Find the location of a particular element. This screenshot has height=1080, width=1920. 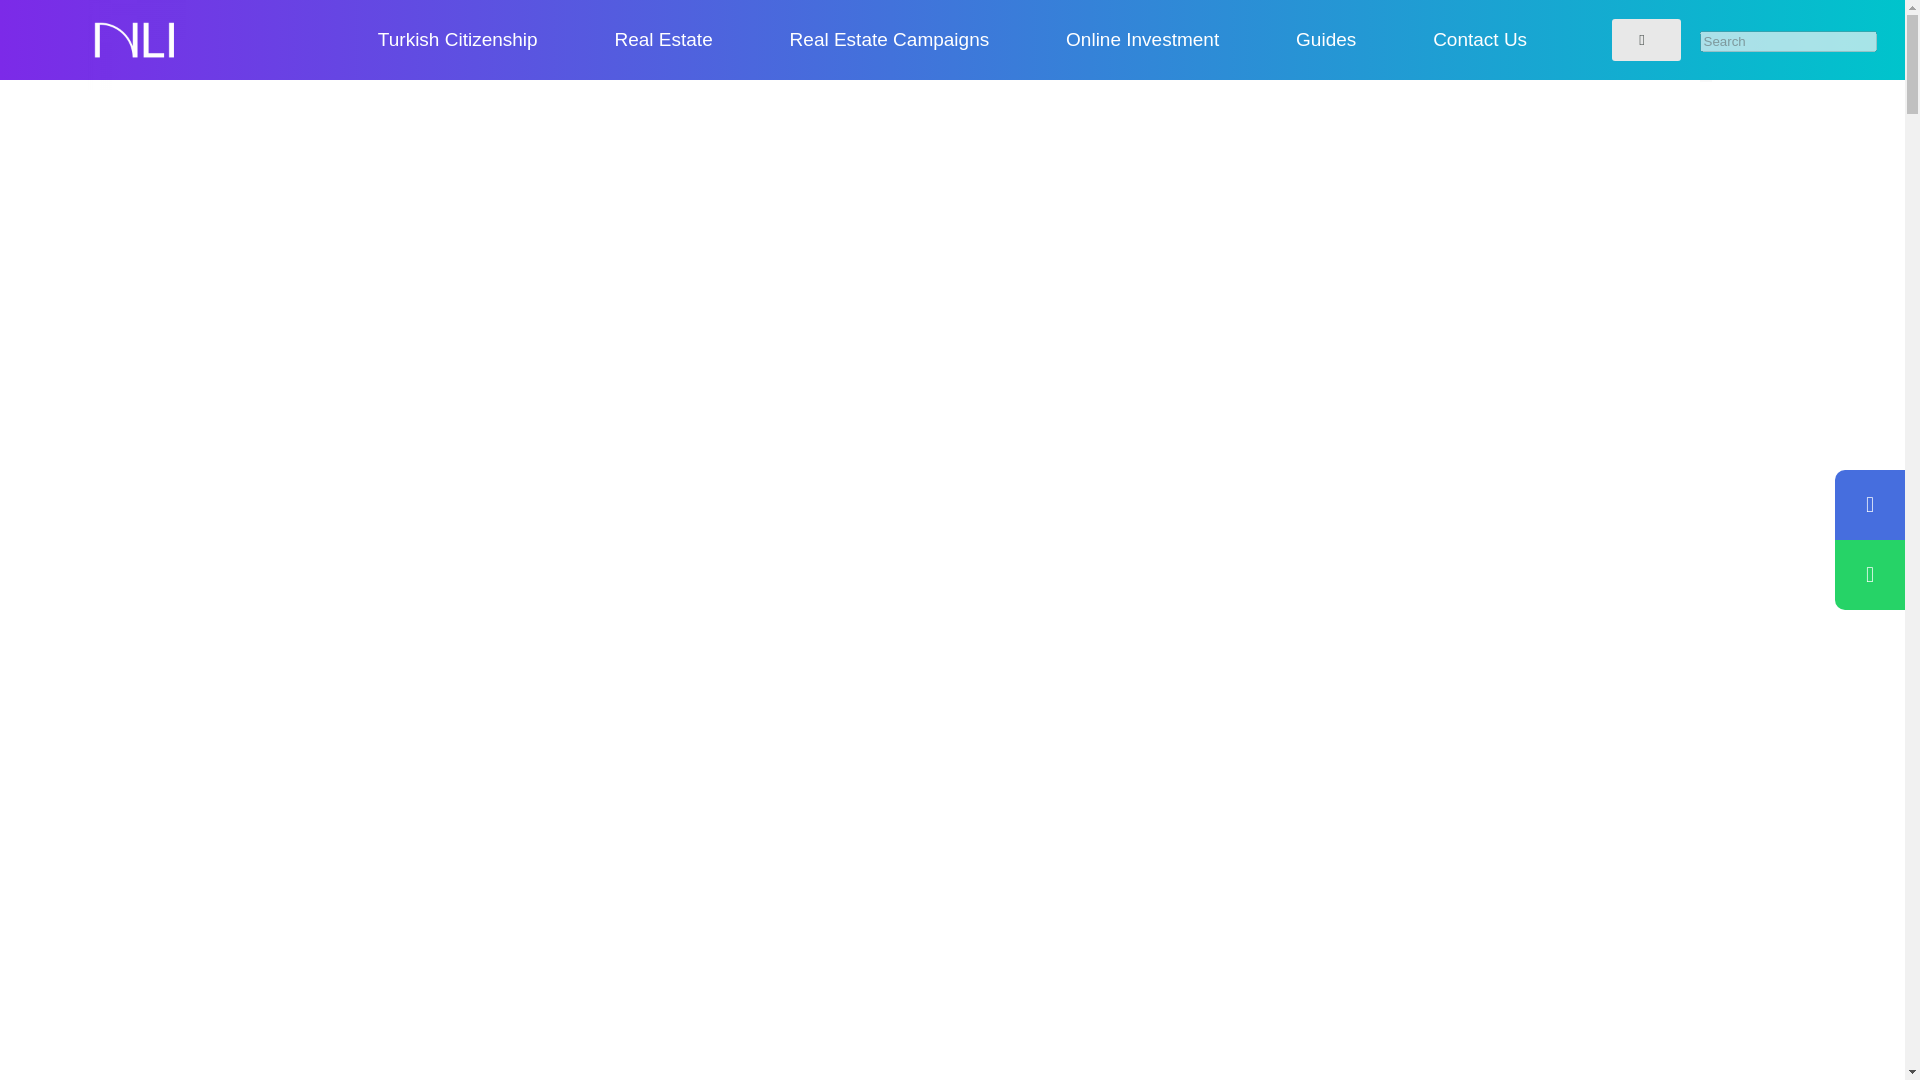

Turkish Citizenship is located at coordinates (457, 40).